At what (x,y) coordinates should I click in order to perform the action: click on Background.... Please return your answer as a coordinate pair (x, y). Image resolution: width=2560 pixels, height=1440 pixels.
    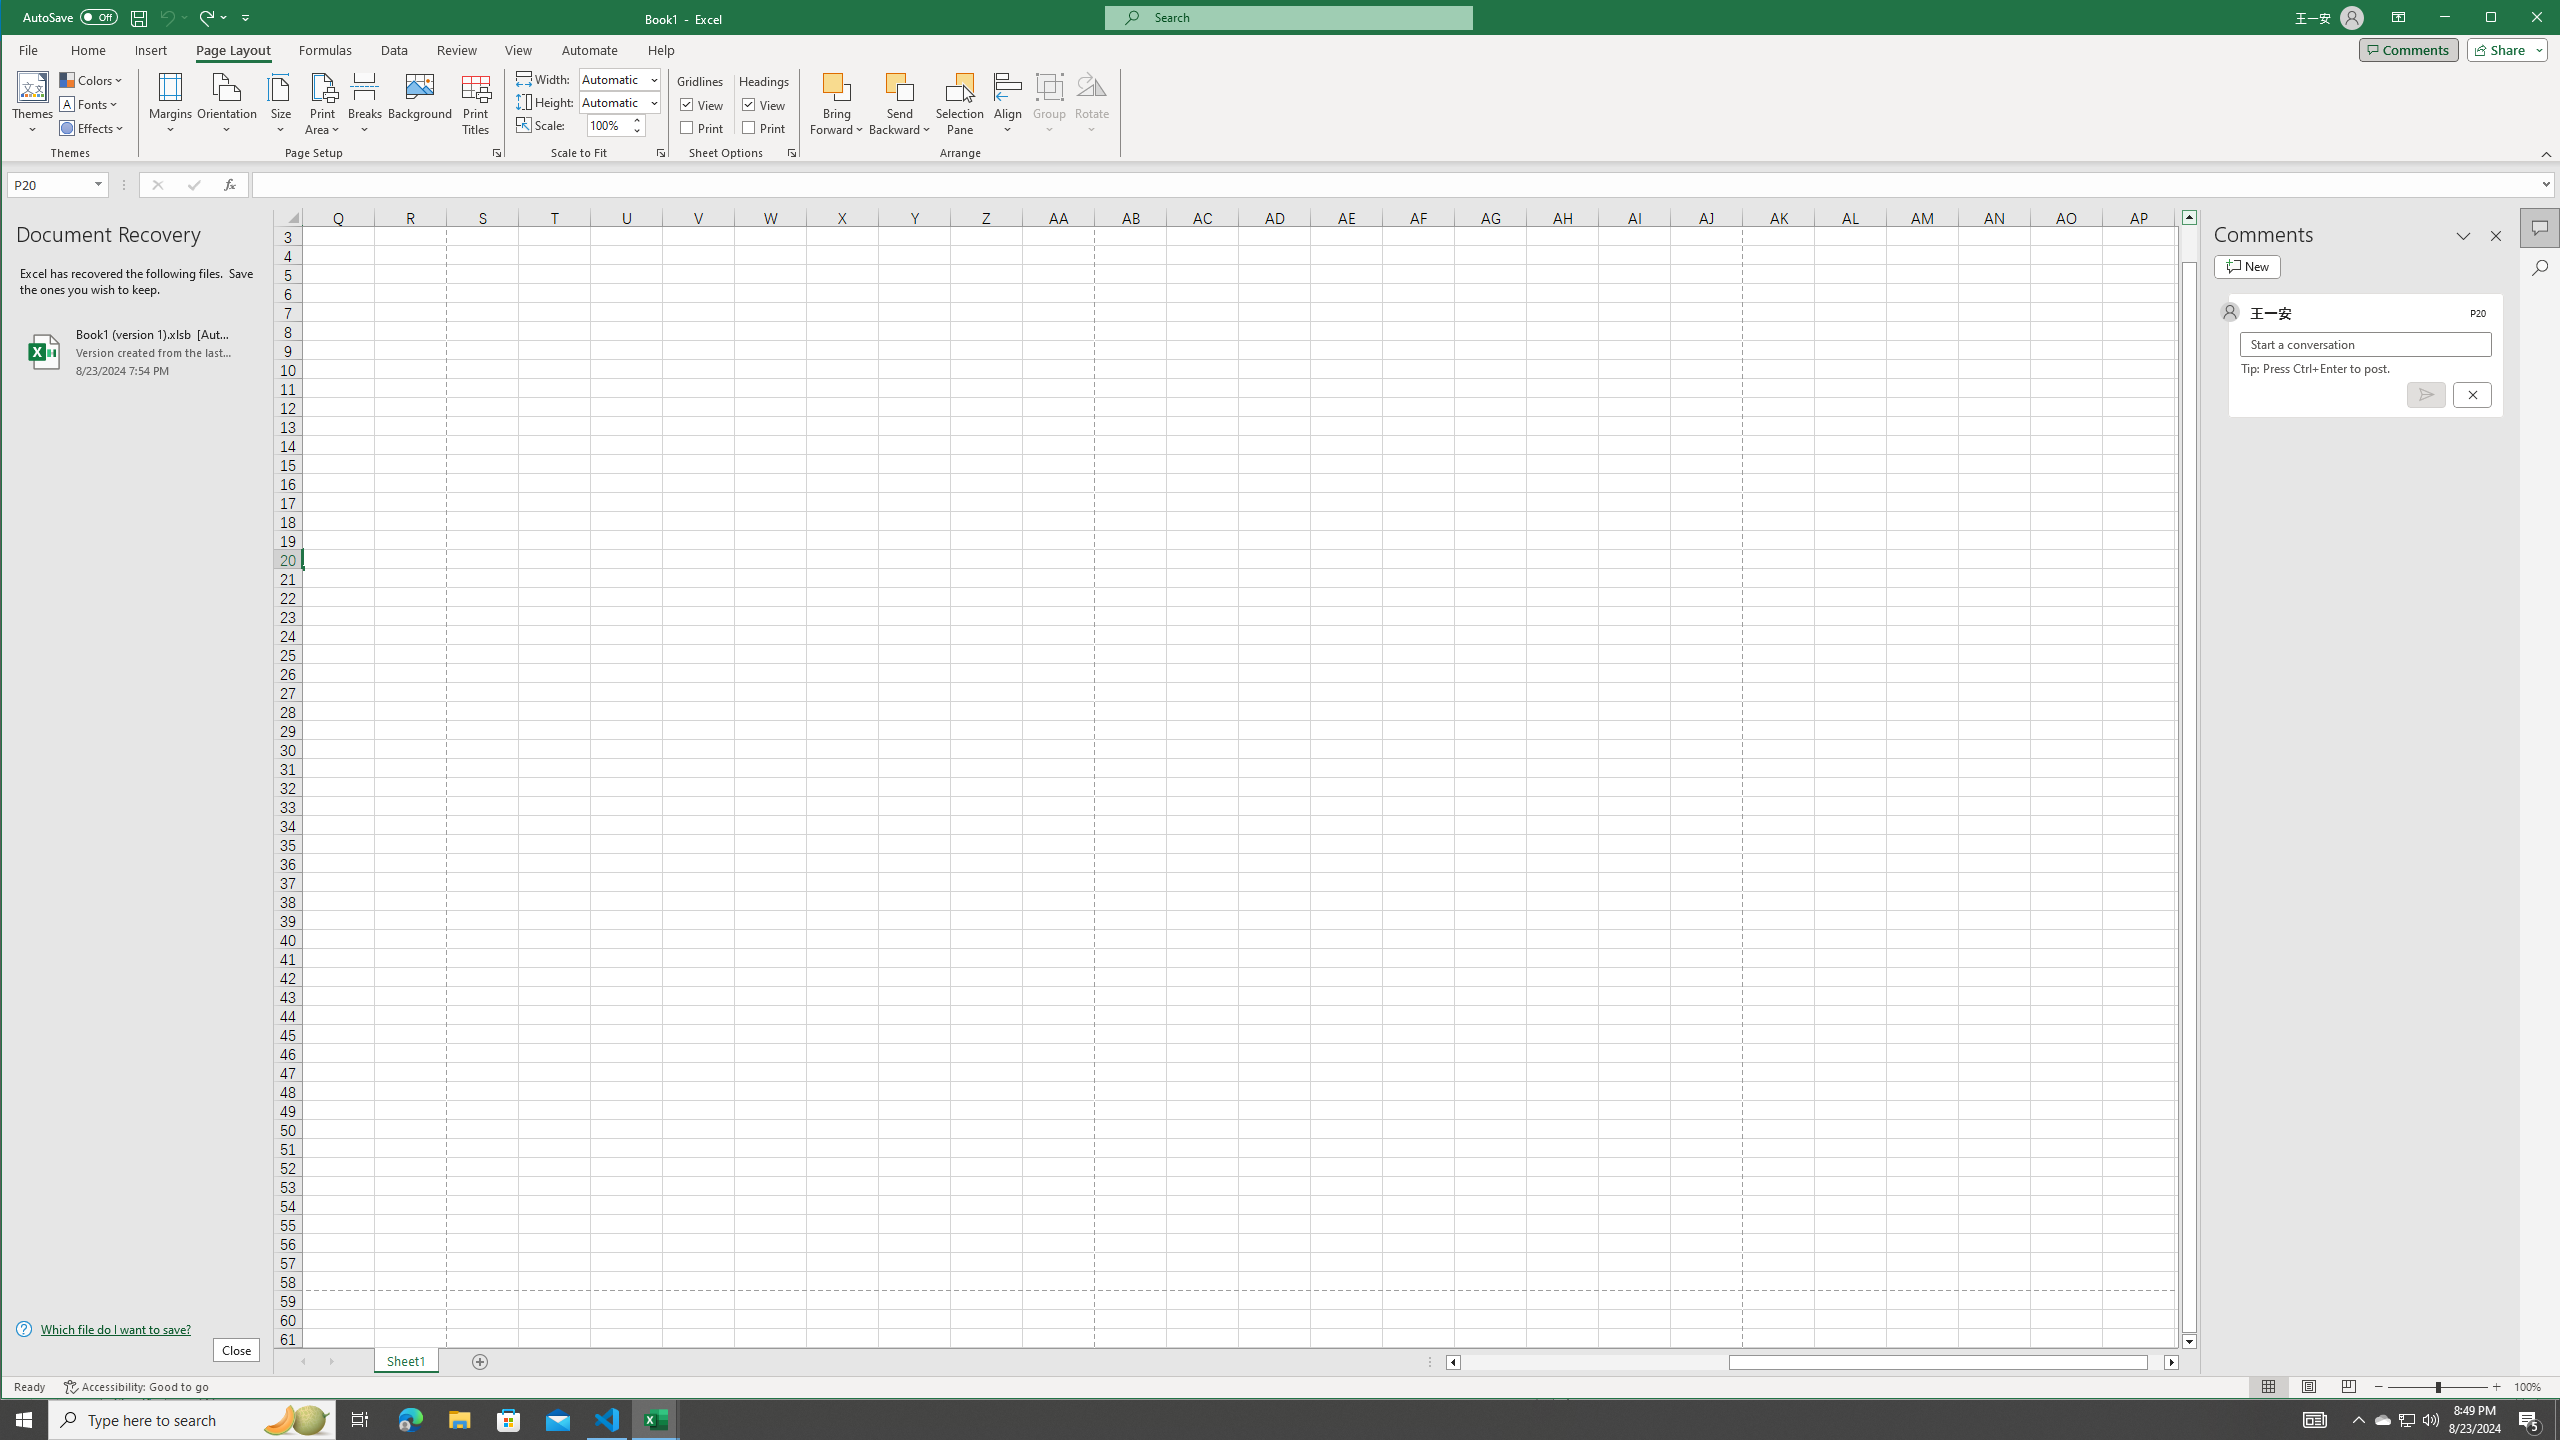
    Looking at the image, I should click on (420, 104).